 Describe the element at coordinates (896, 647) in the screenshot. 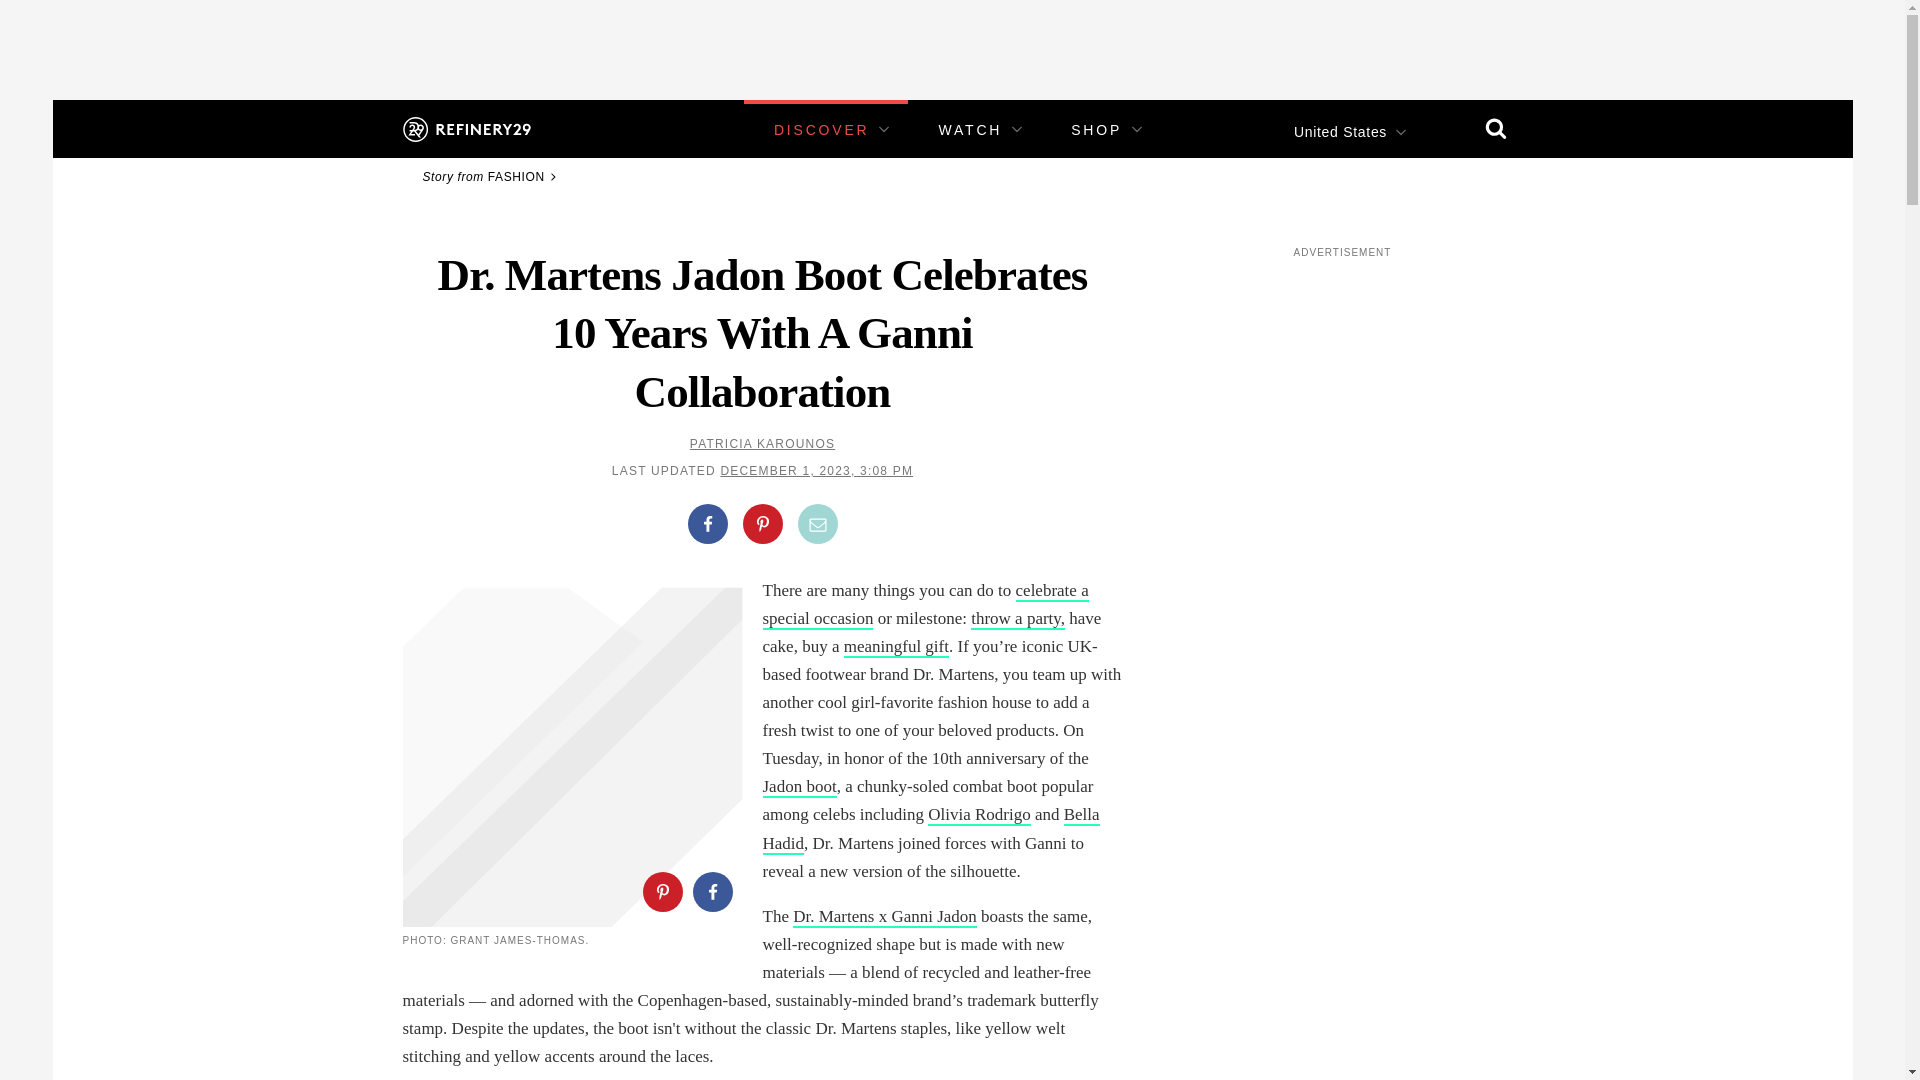

I see `meaningful gift` at that location.